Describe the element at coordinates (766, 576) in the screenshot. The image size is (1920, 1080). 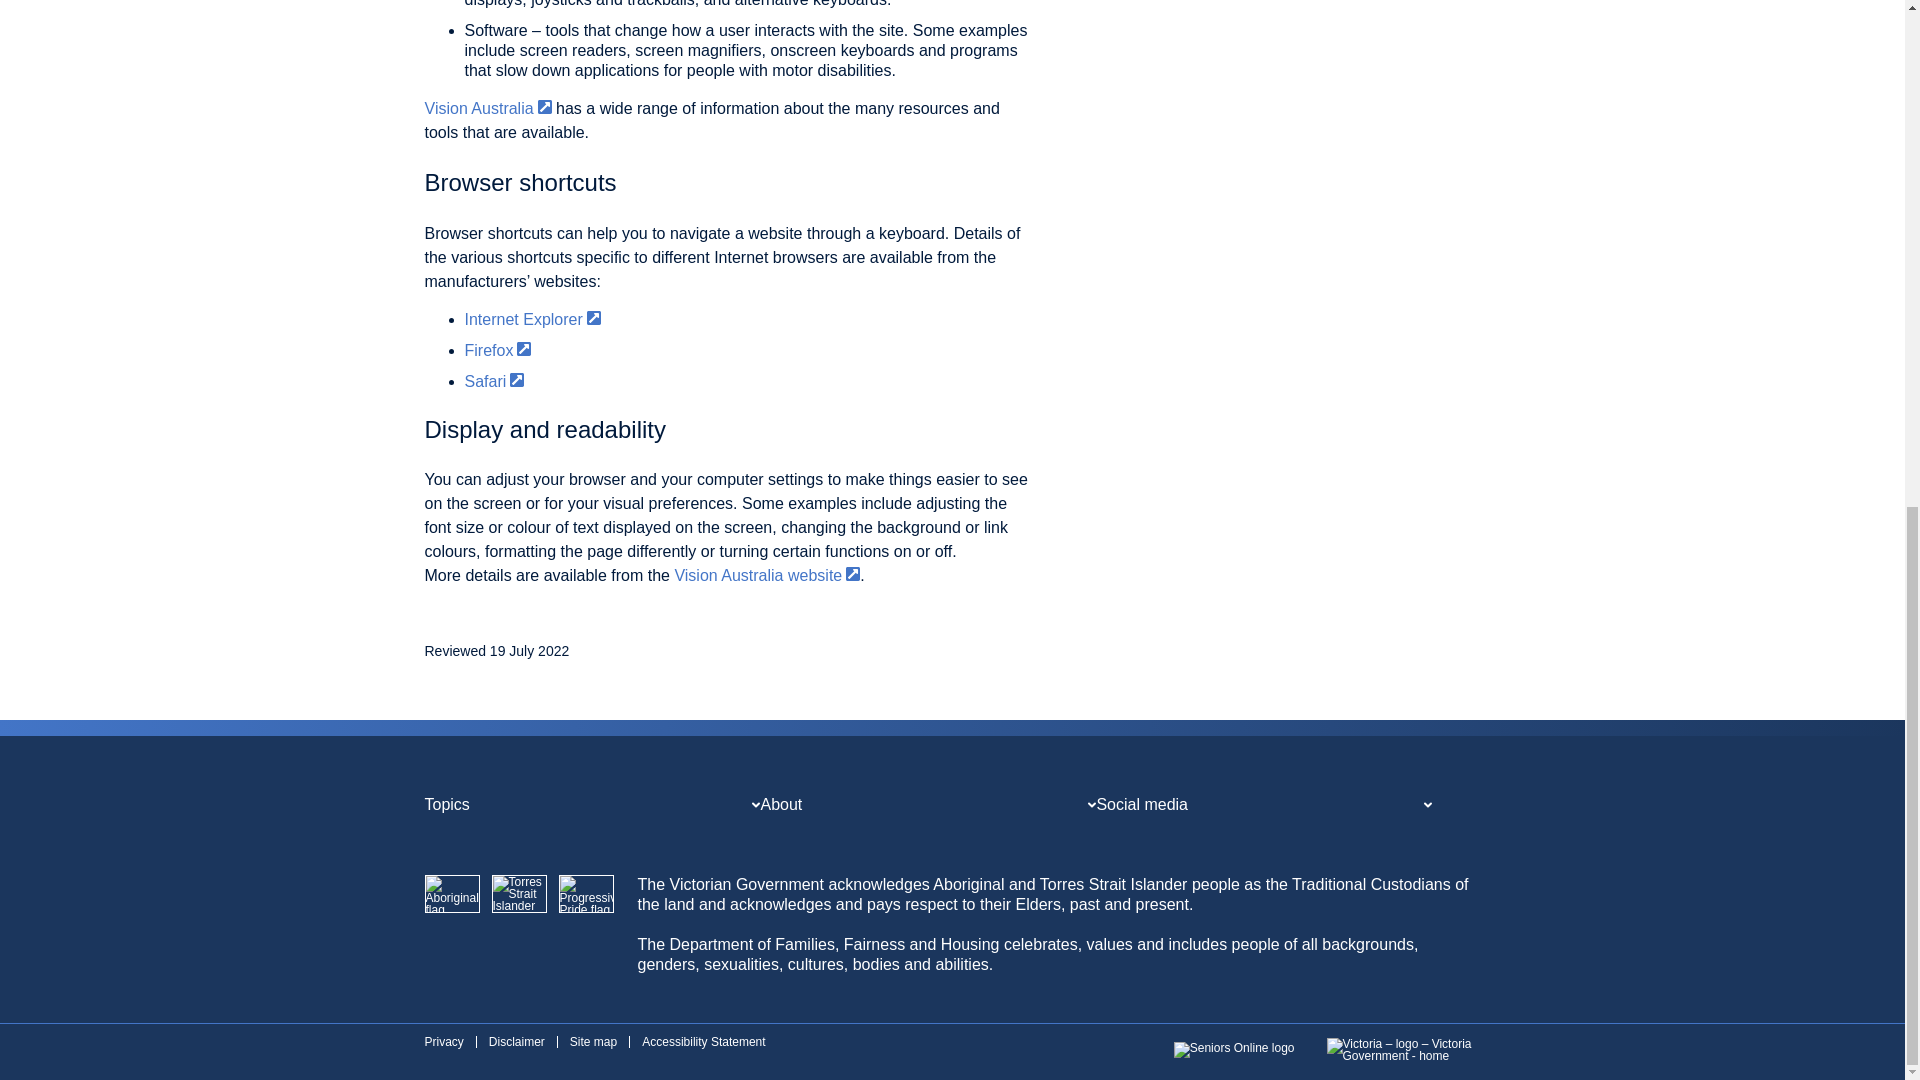
I see `Vision Australia websiteExternal Link` at that location.